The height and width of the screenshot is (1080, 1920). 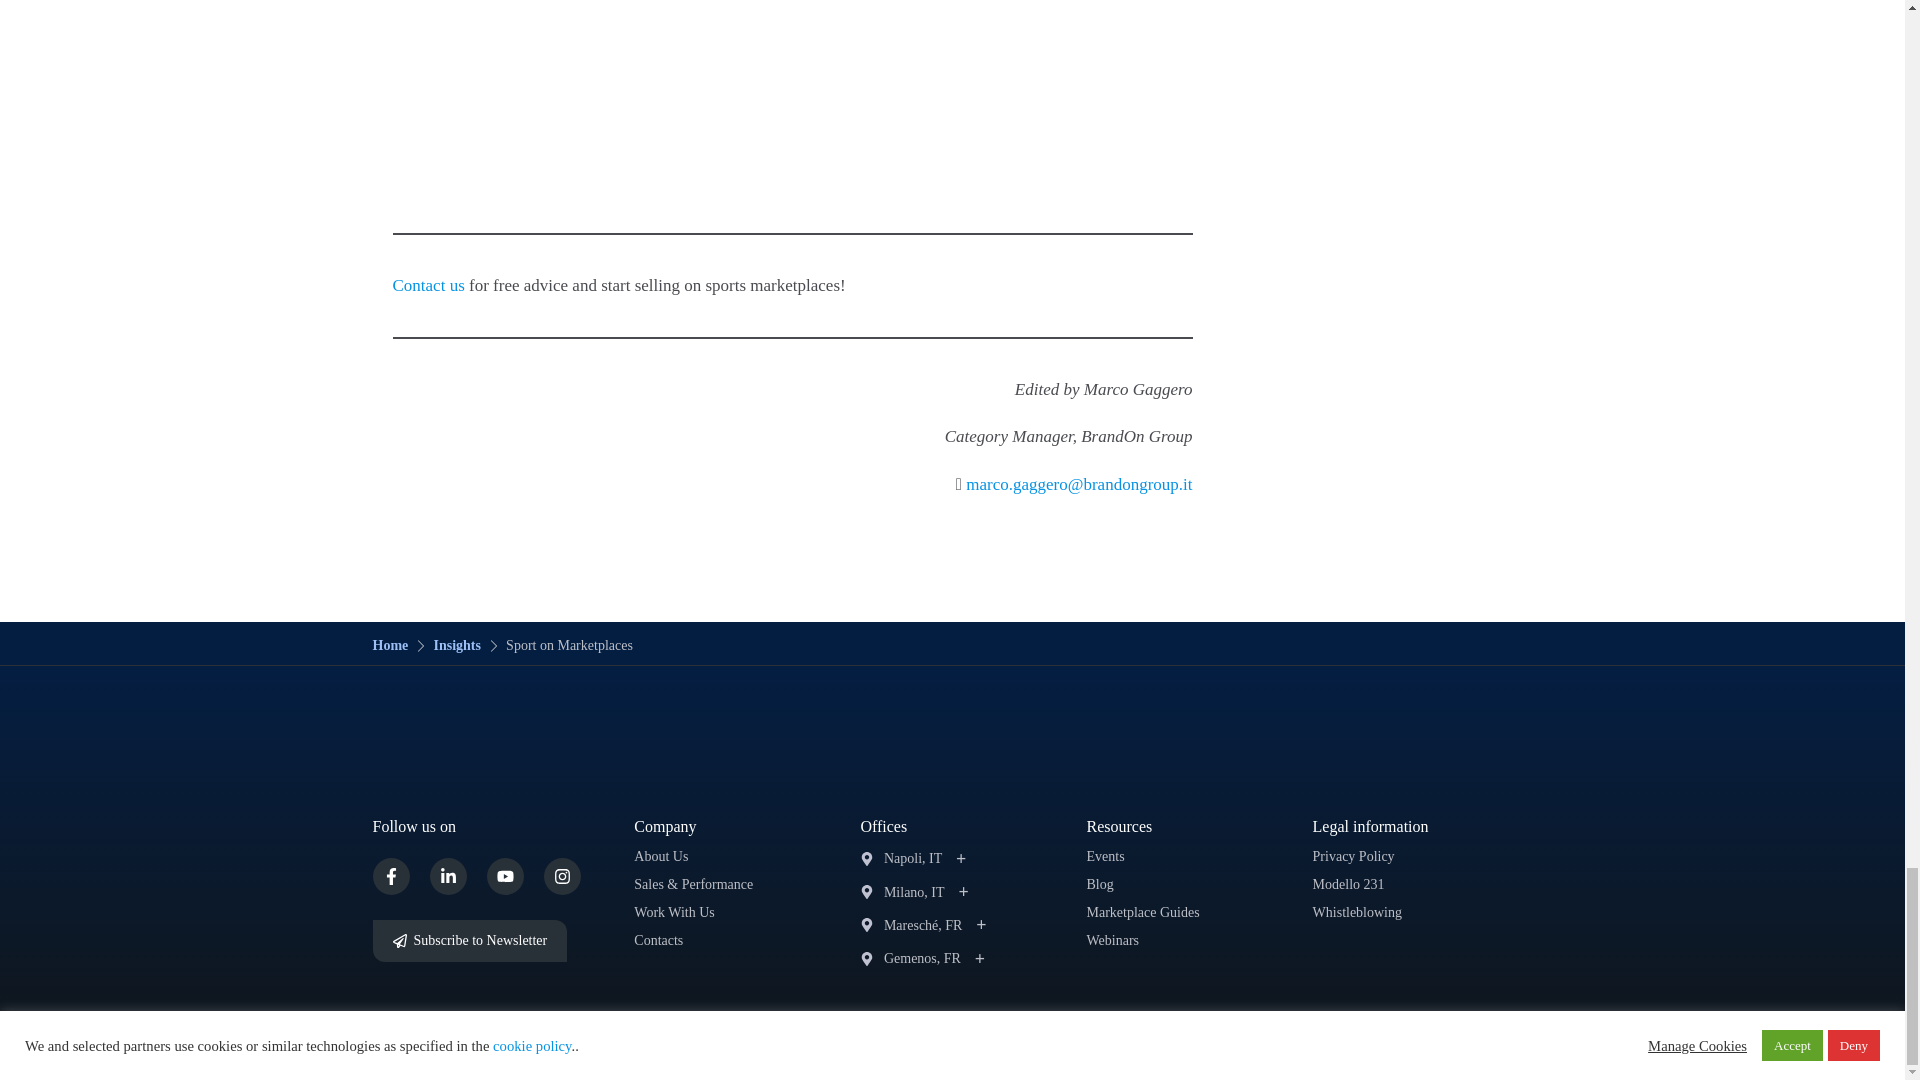 I want to click on Subscribe to Newsletter, so click(x=469, y=941).